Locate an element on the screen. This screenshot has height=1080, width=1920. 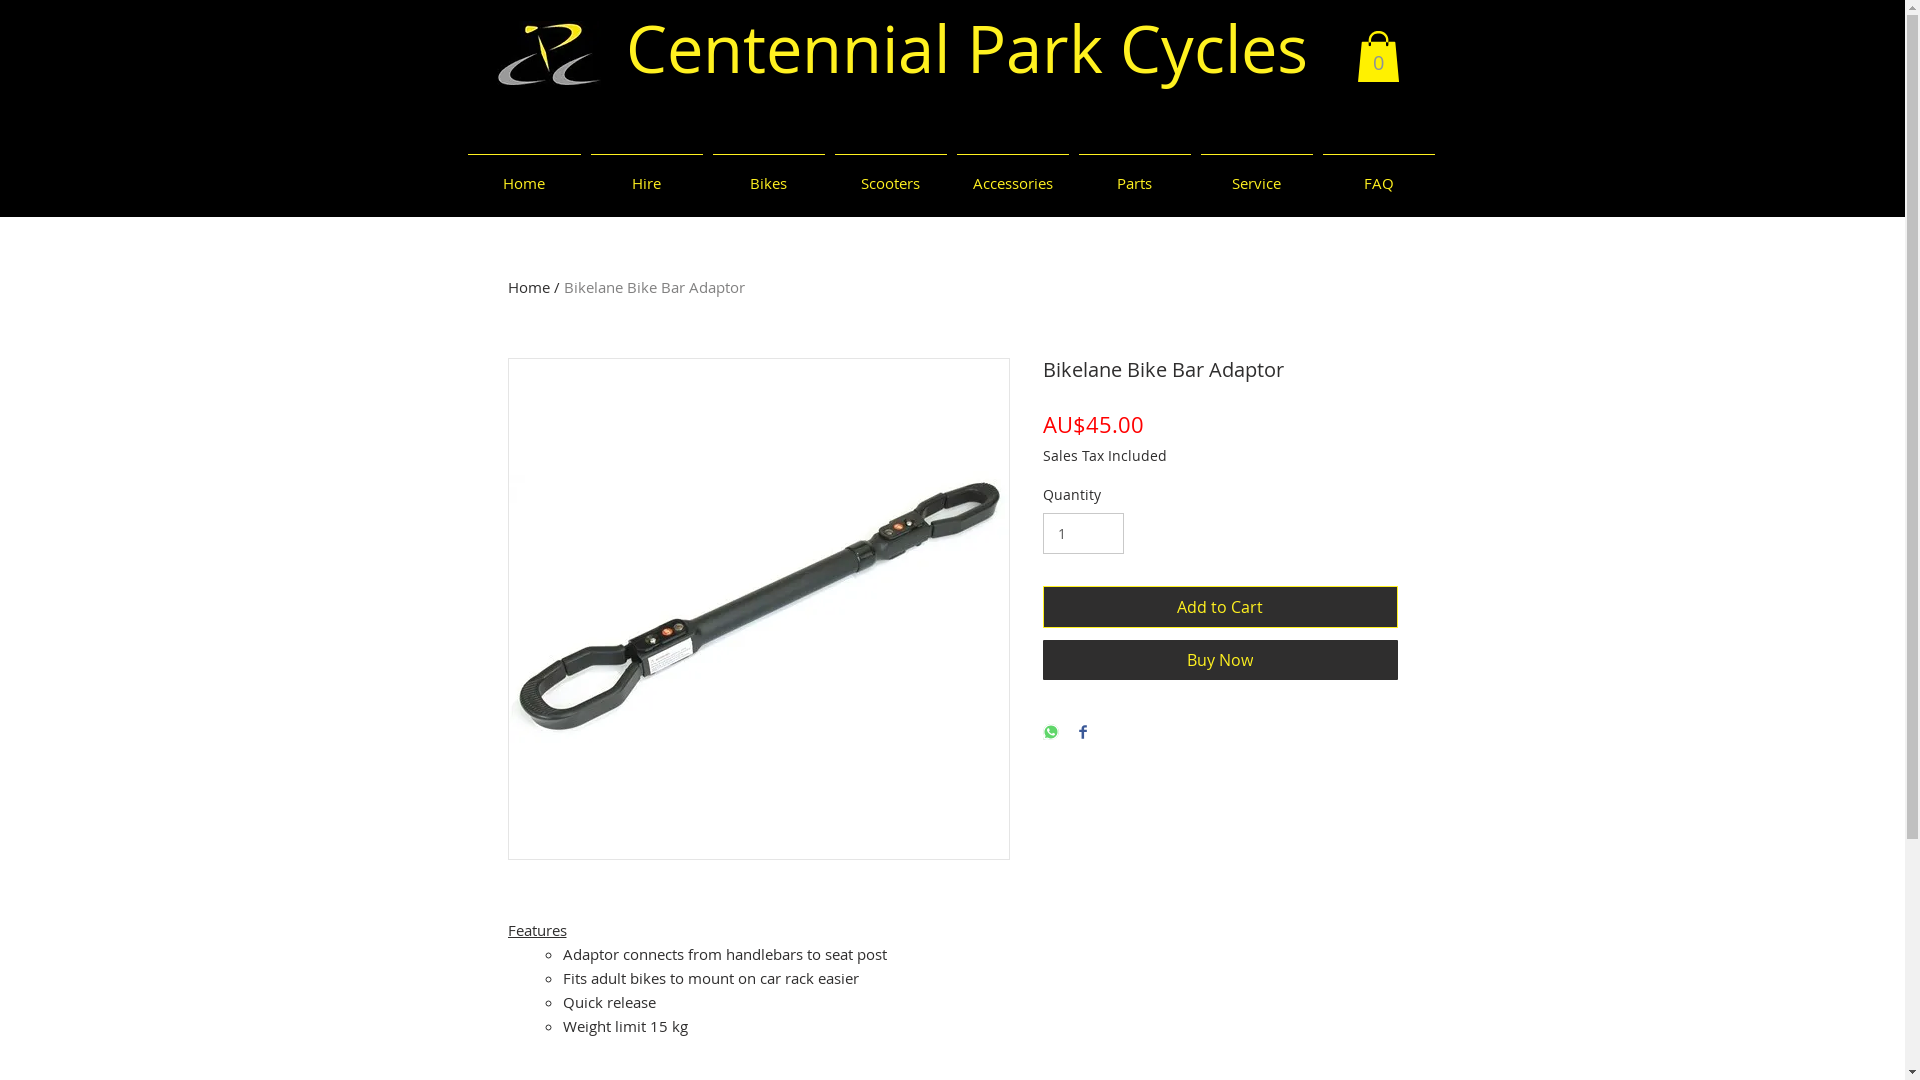
FAQ is located at coordinates (1379, 174).